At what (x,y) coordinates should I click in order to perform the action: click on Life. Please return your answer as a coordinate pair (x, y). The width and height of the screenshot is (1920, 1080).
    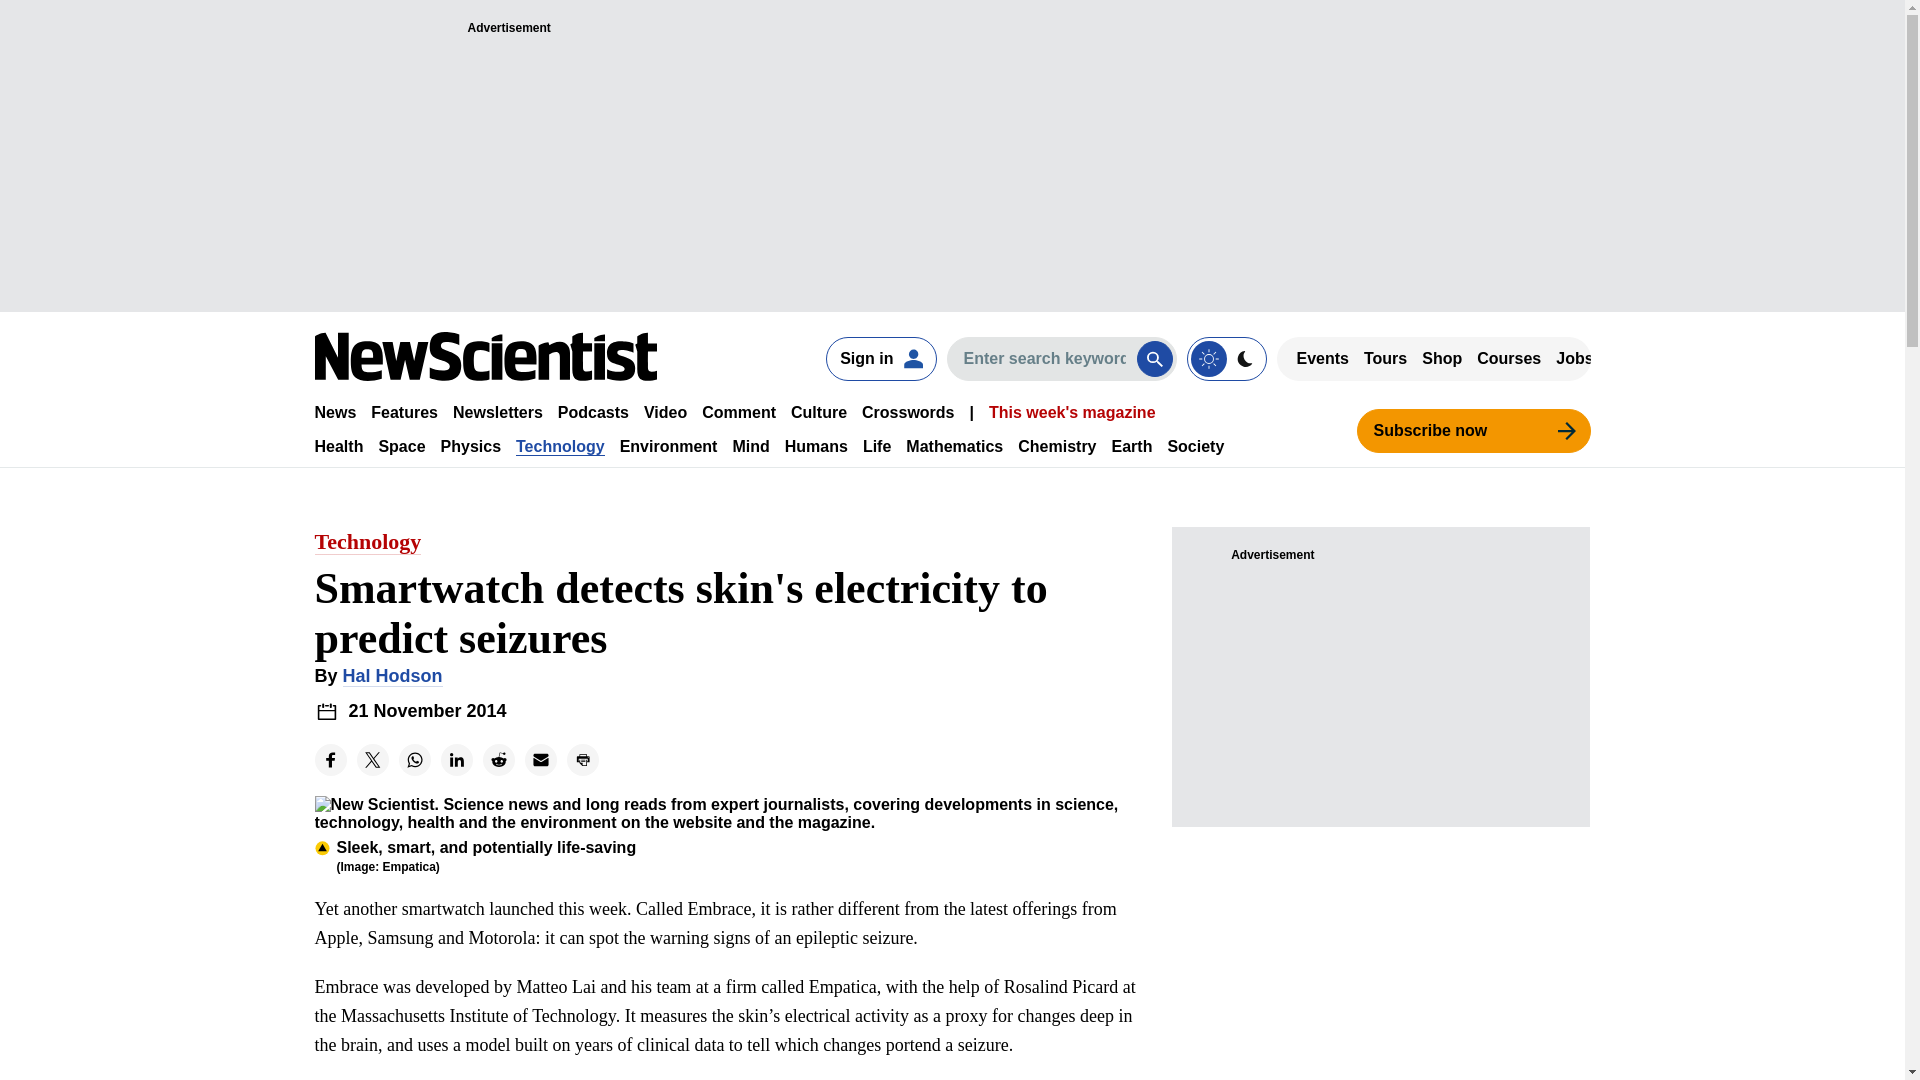
    Looking at the image, I should click on (876, 446).